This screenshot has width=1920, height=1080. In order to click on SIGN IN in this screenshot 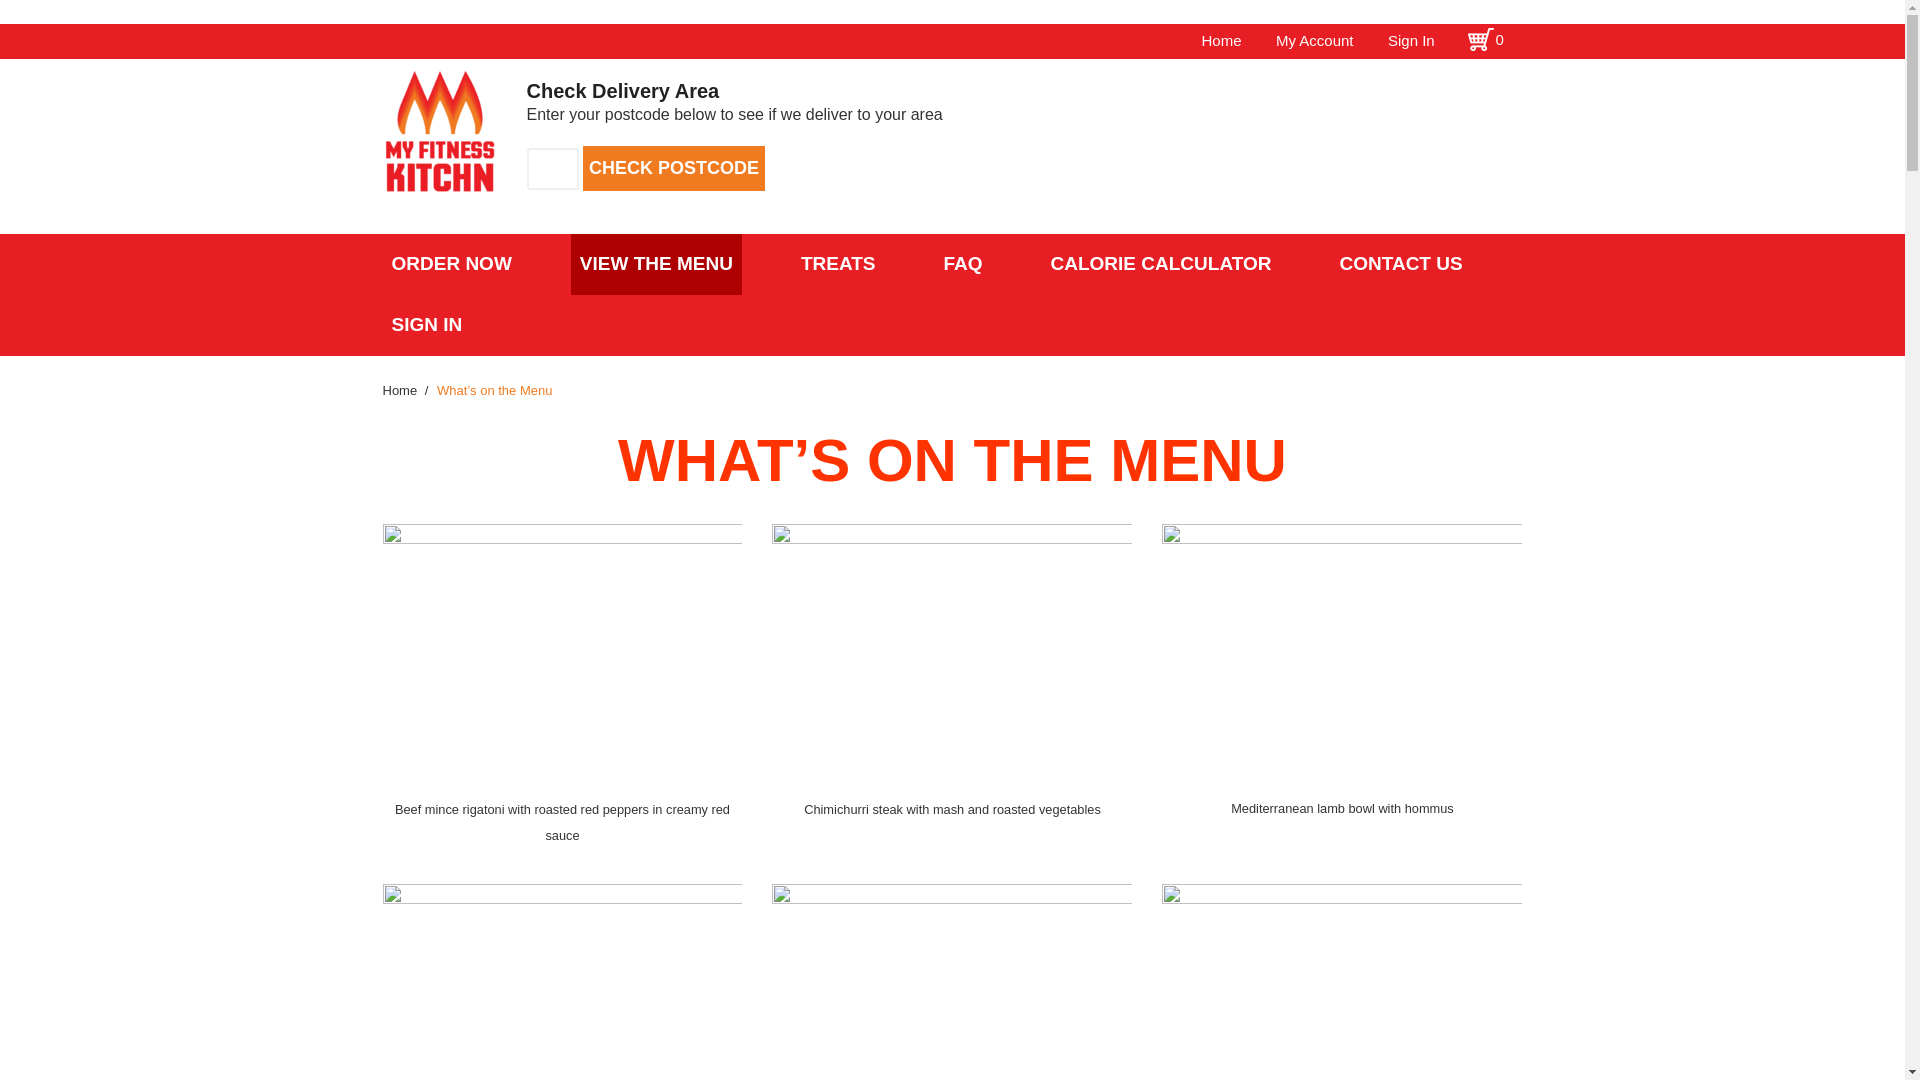, I will do `click(426, 325)`.